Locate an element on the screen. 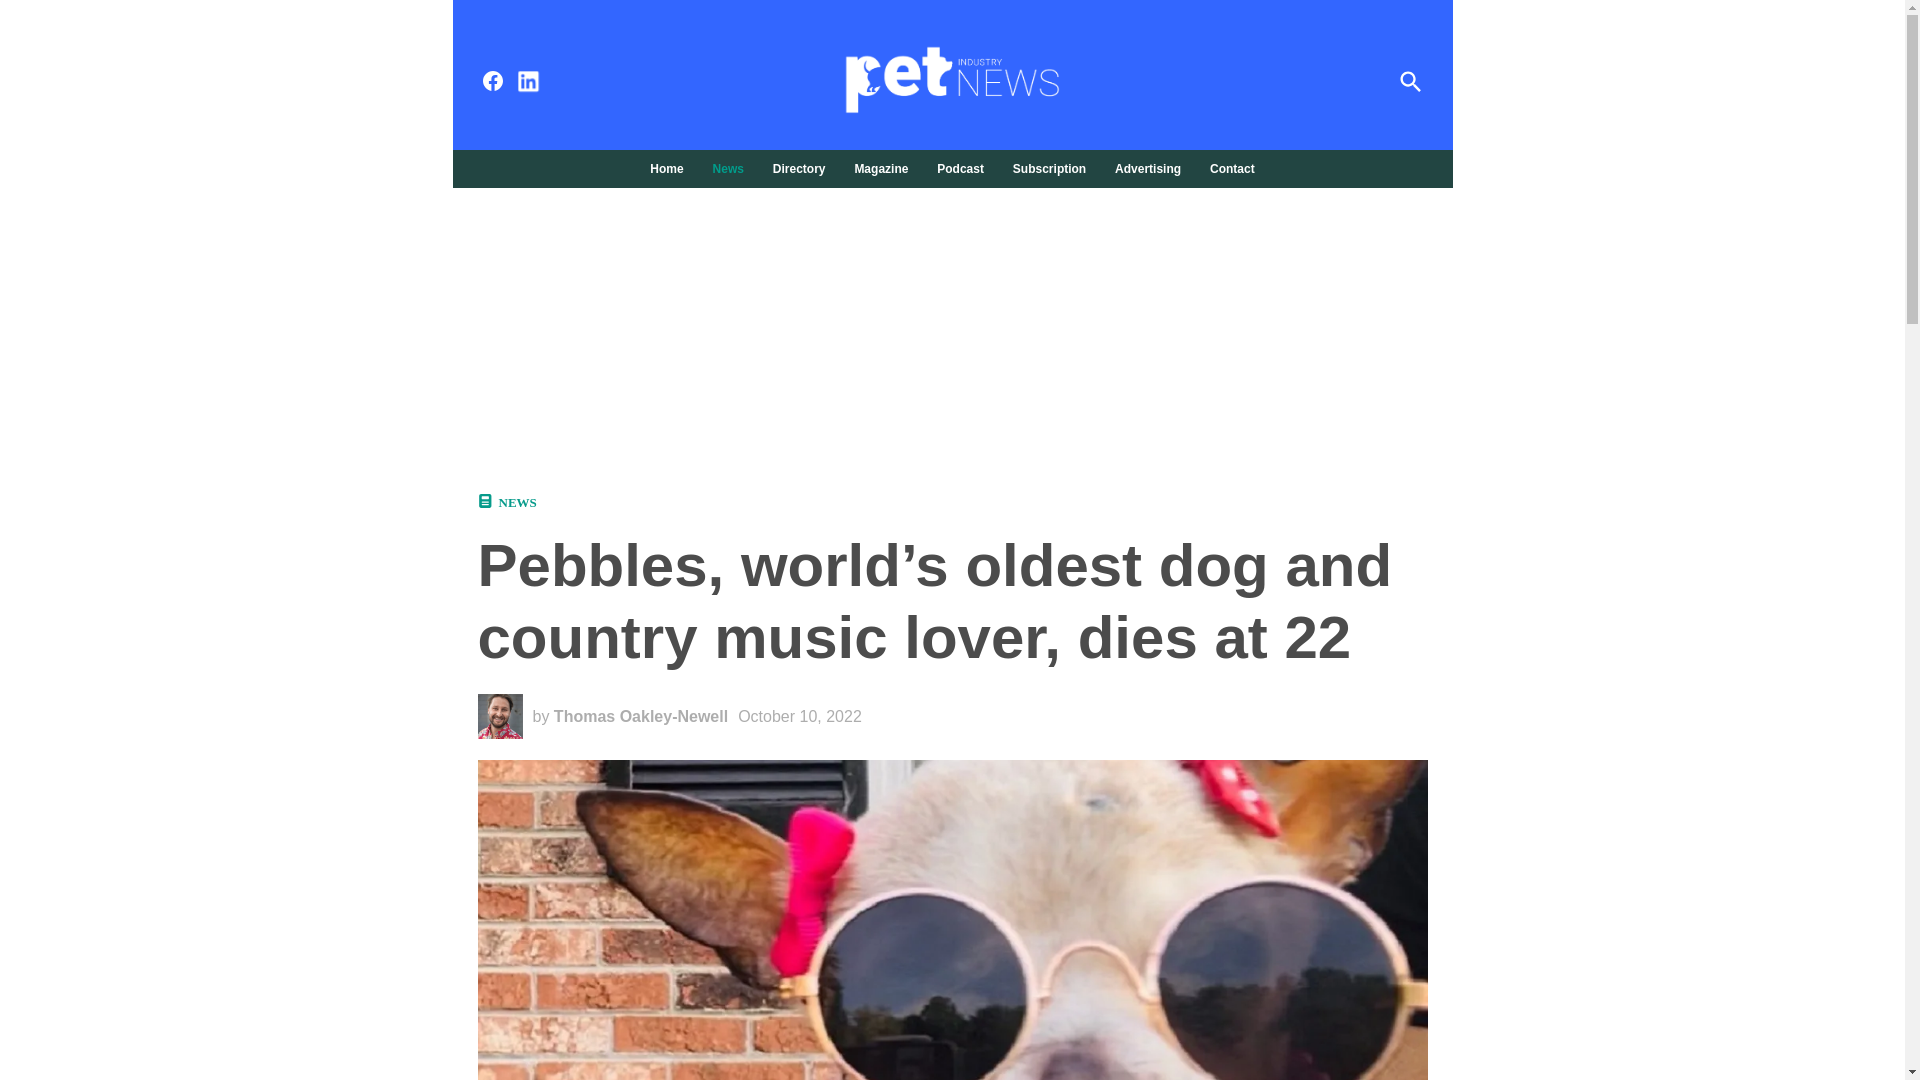  Podcast is located at coordinates (960, 168).